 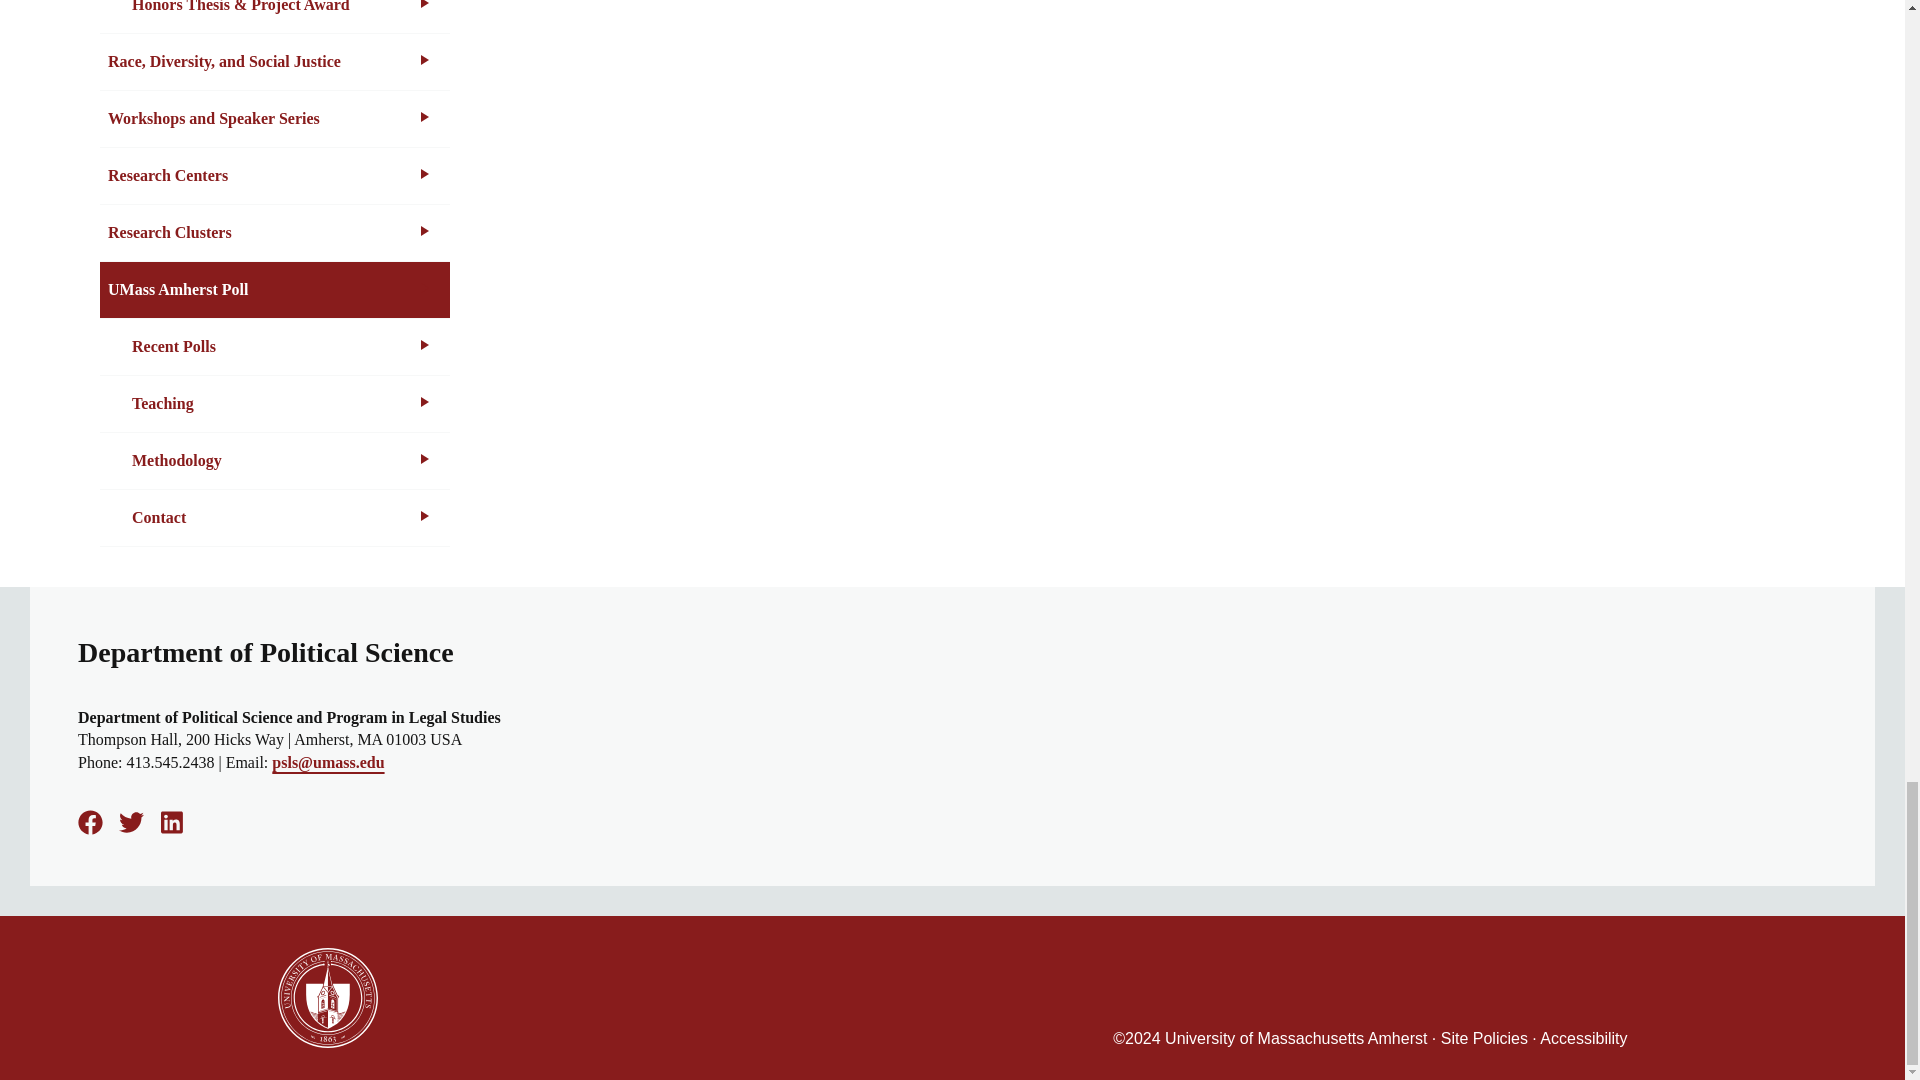 I want to click on Workshops and Speaker Series, so click(x=274, y=118).